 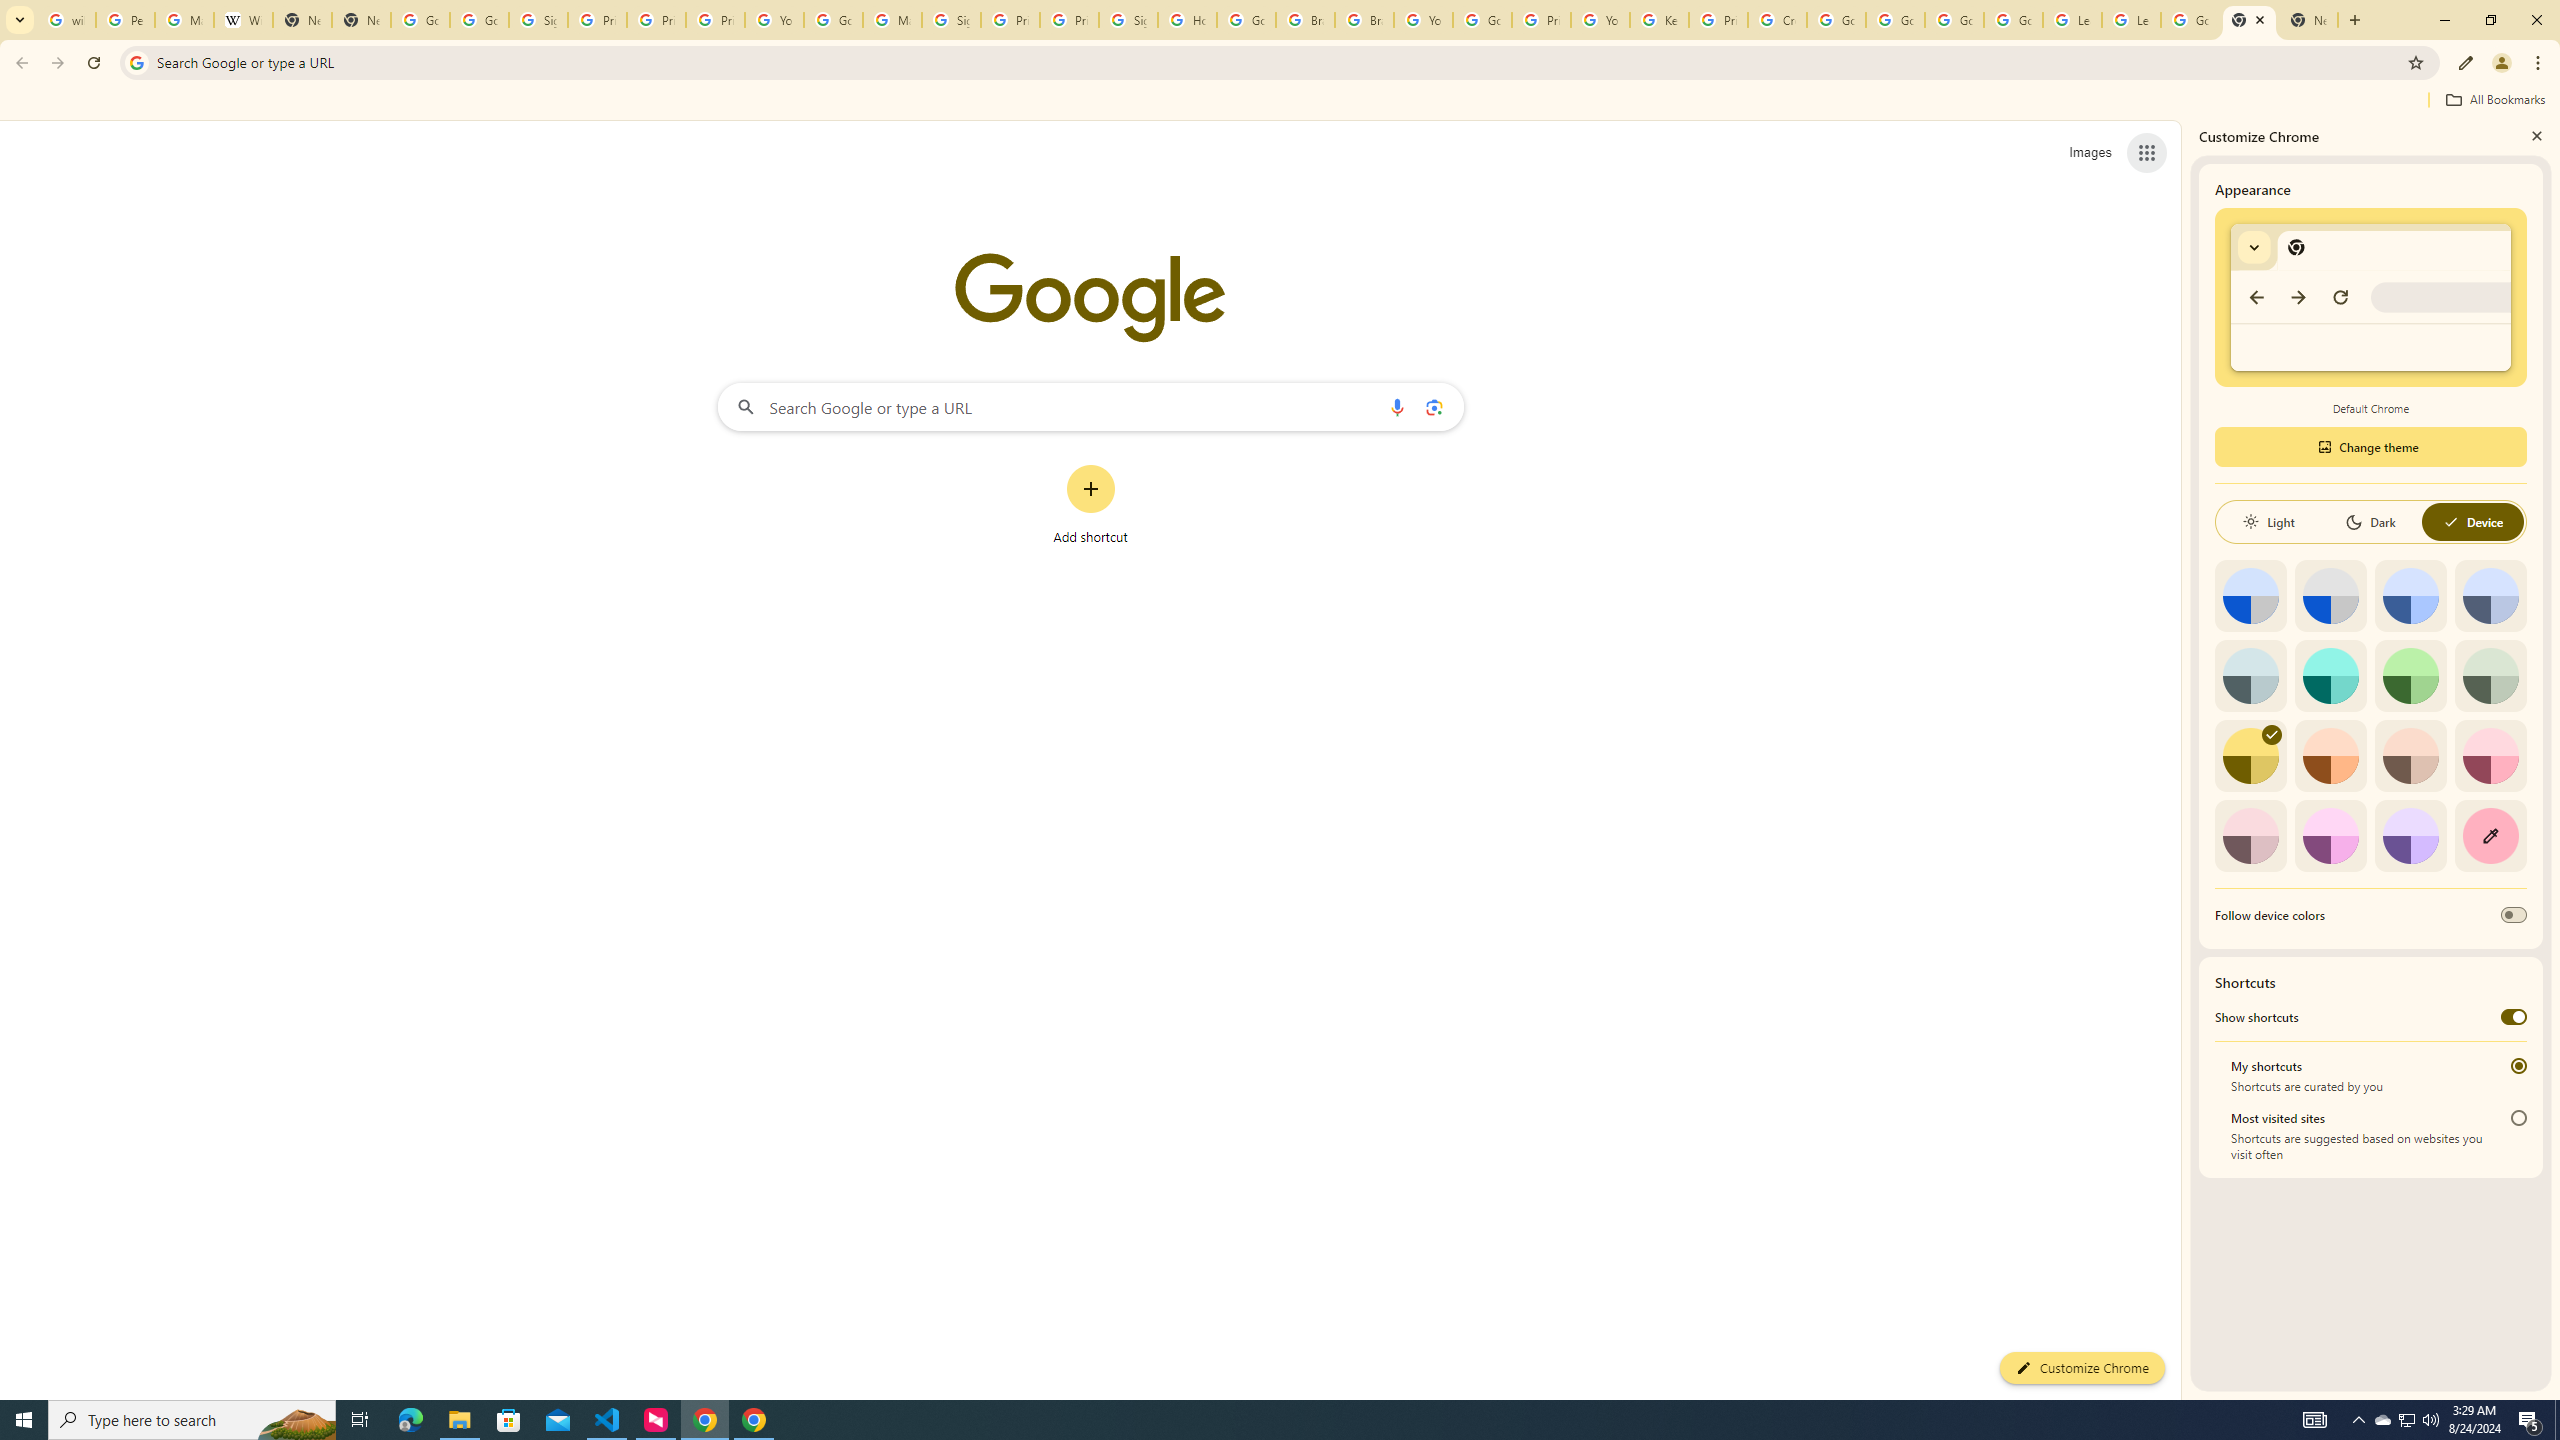 What do you see at coordinates (1434, 406) in the screenshot?
I see `Search by image` at bounding box center [1434, 406].